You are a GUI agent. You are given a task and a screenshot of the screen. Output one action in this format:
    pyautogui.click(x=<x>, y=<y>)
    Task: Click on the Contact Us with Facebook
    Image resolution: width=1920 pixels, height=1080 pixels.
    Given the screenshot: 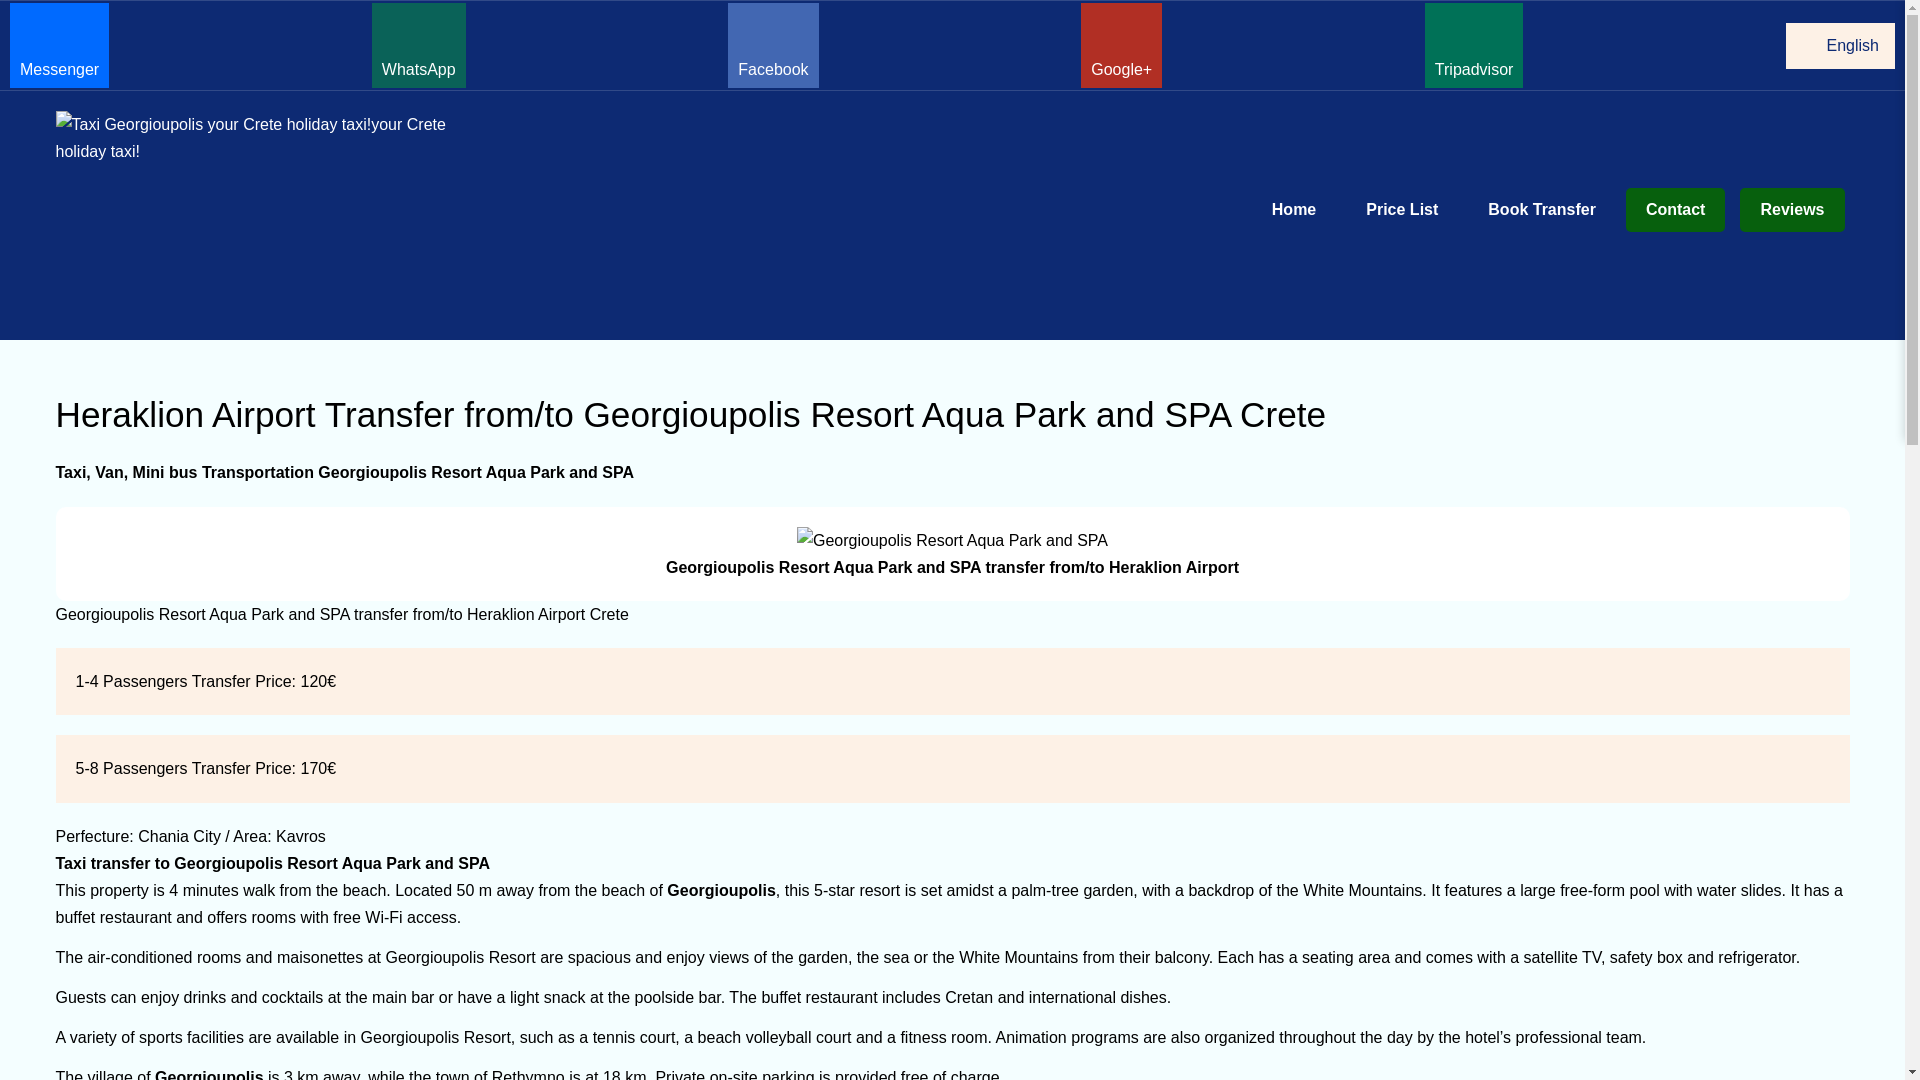 What is the action you would take?
    pyautogui.click(x=772, y=45)
    